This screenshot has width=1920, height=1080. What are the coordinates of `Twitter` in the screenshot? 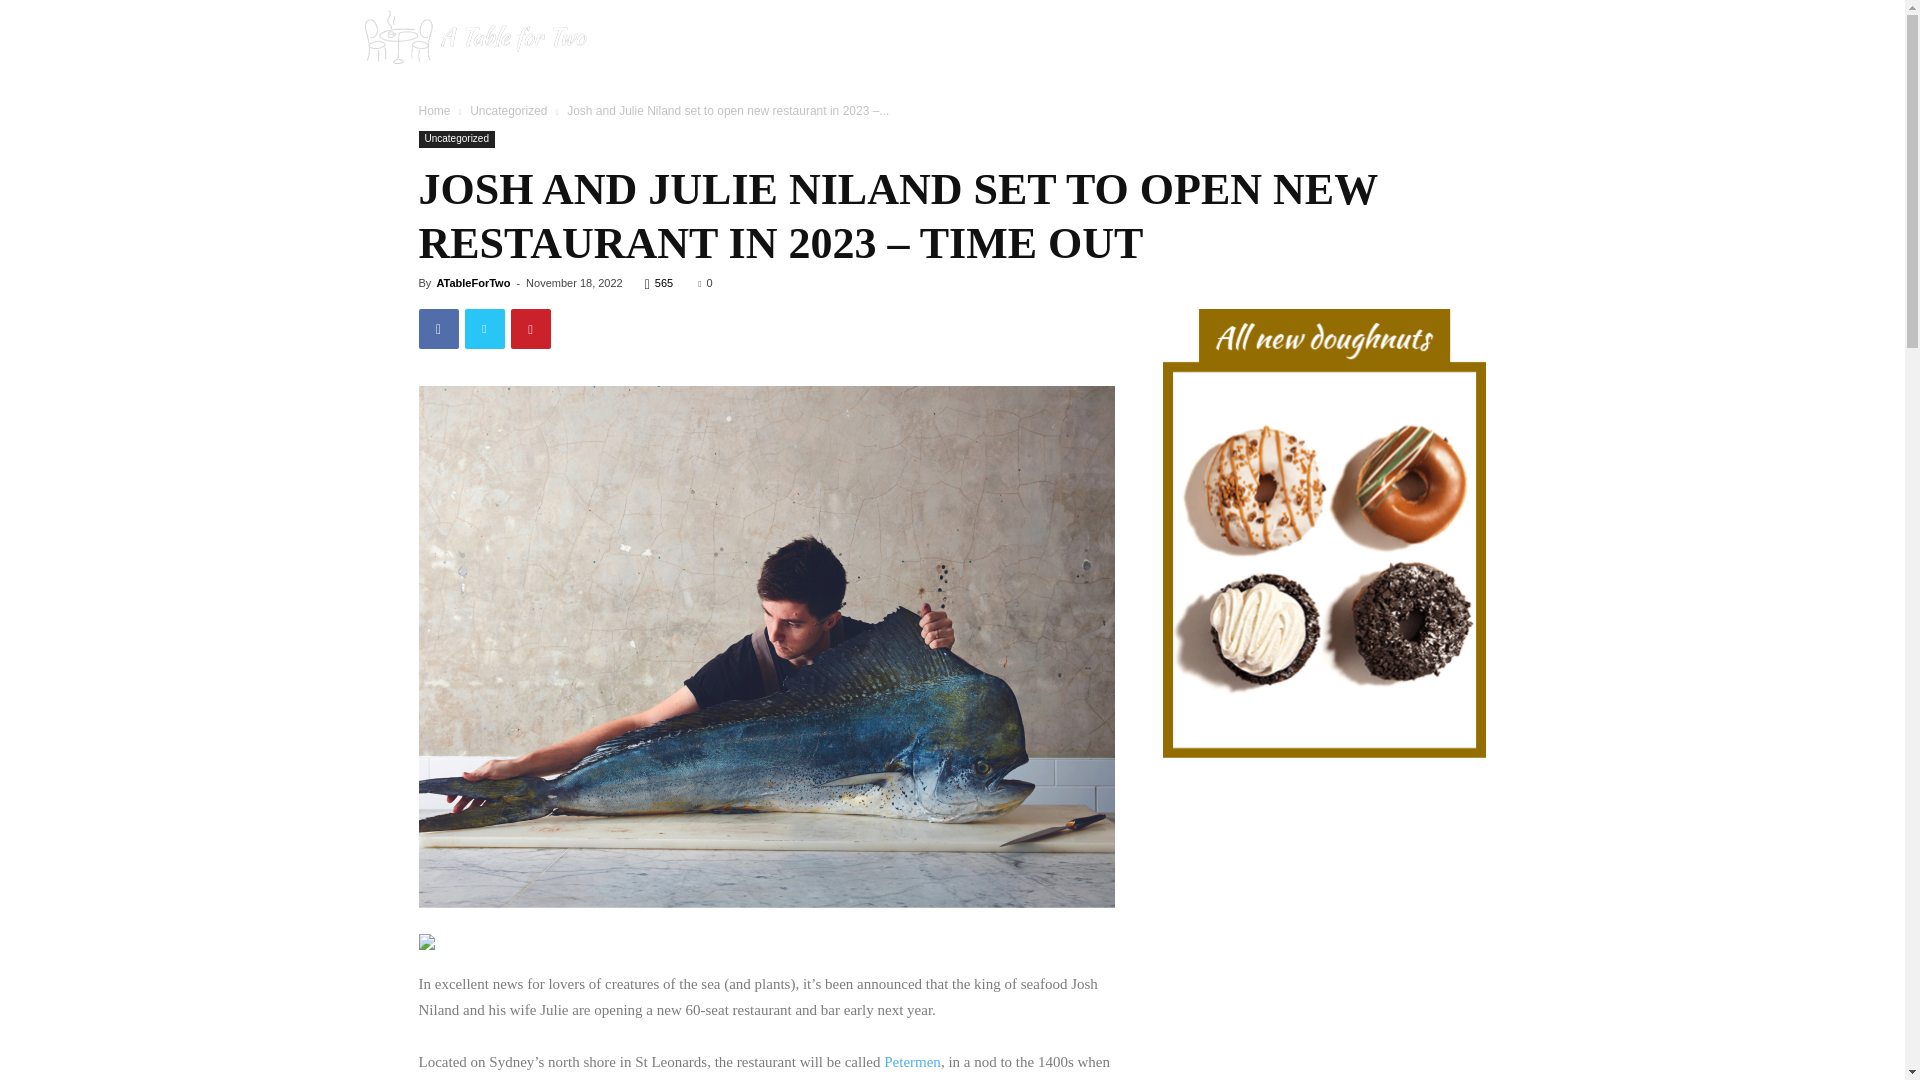 It's located at (1536, 40).